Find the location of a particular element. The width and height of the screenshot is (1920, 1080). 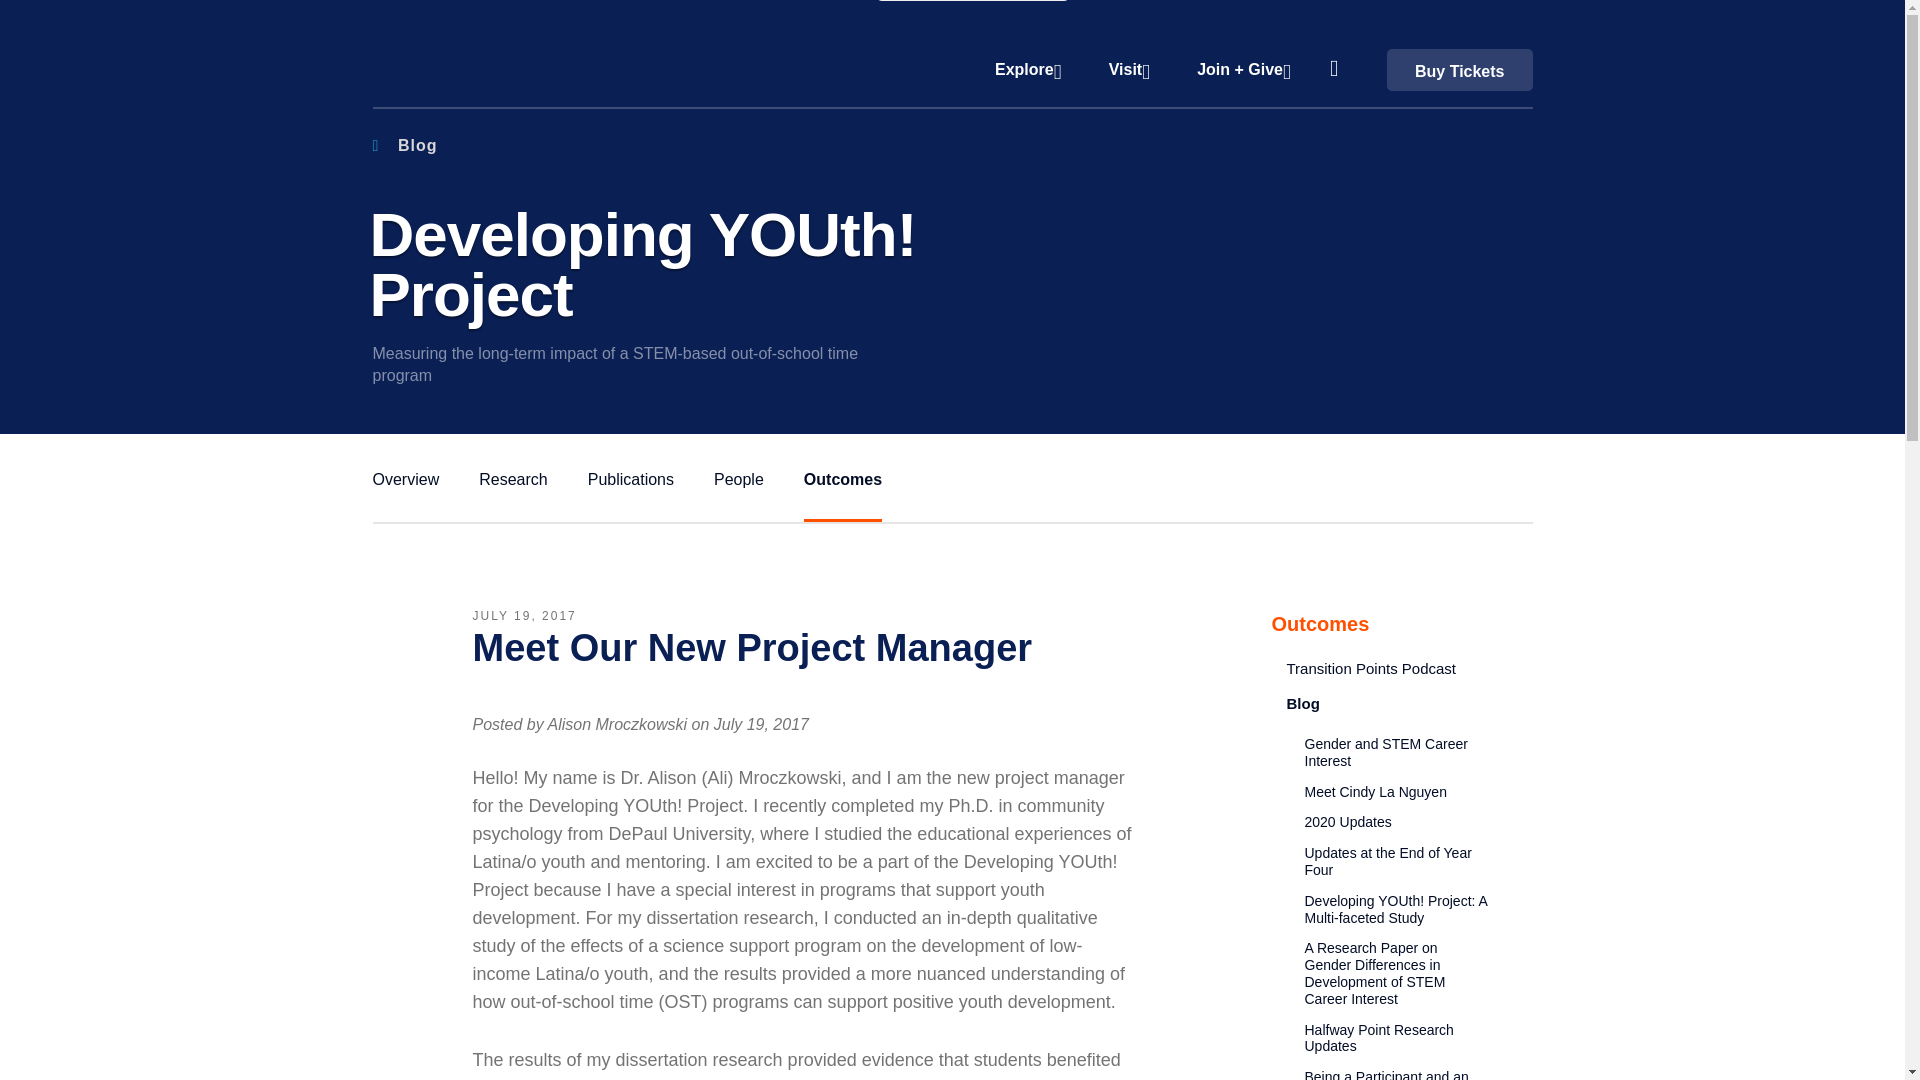

Overview is located at coordinates (404, 146).